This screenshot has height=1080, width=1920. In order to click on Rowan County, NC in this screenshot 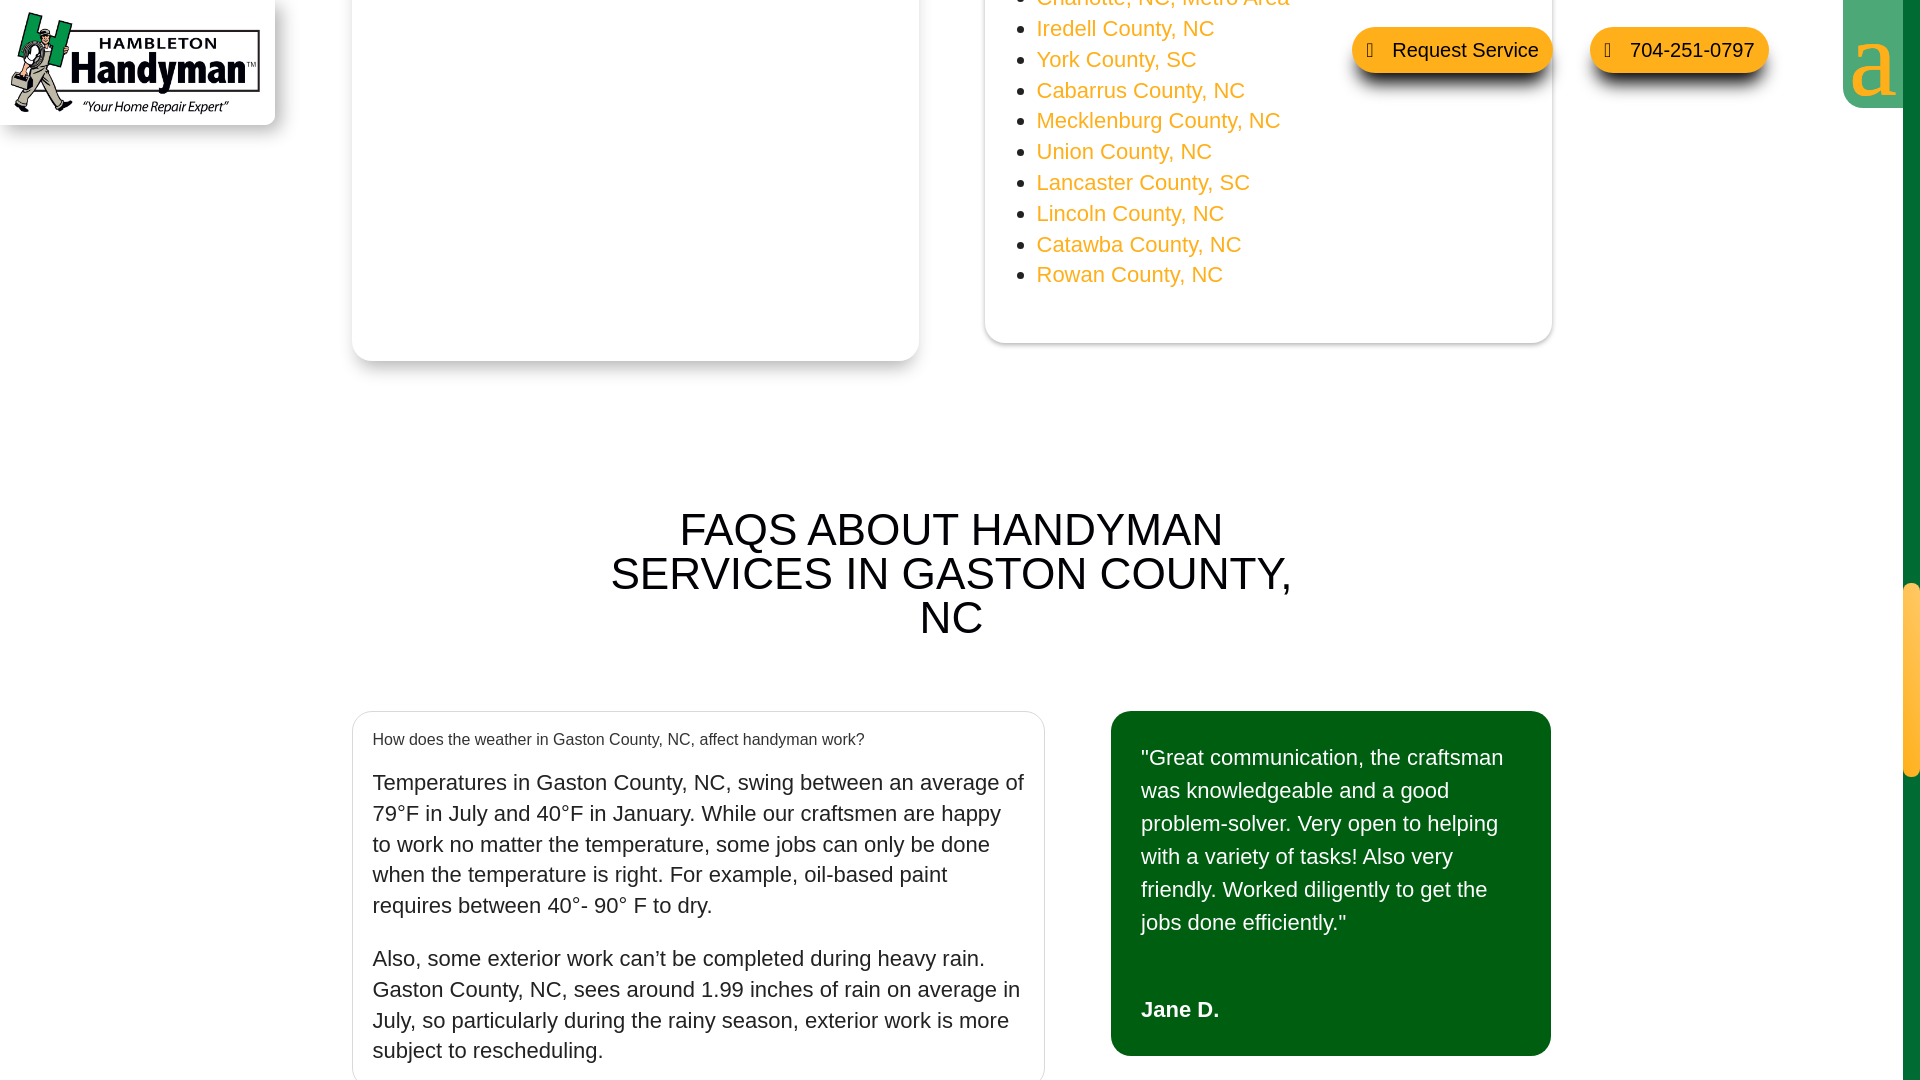, I will do `click(1130, 274)`.